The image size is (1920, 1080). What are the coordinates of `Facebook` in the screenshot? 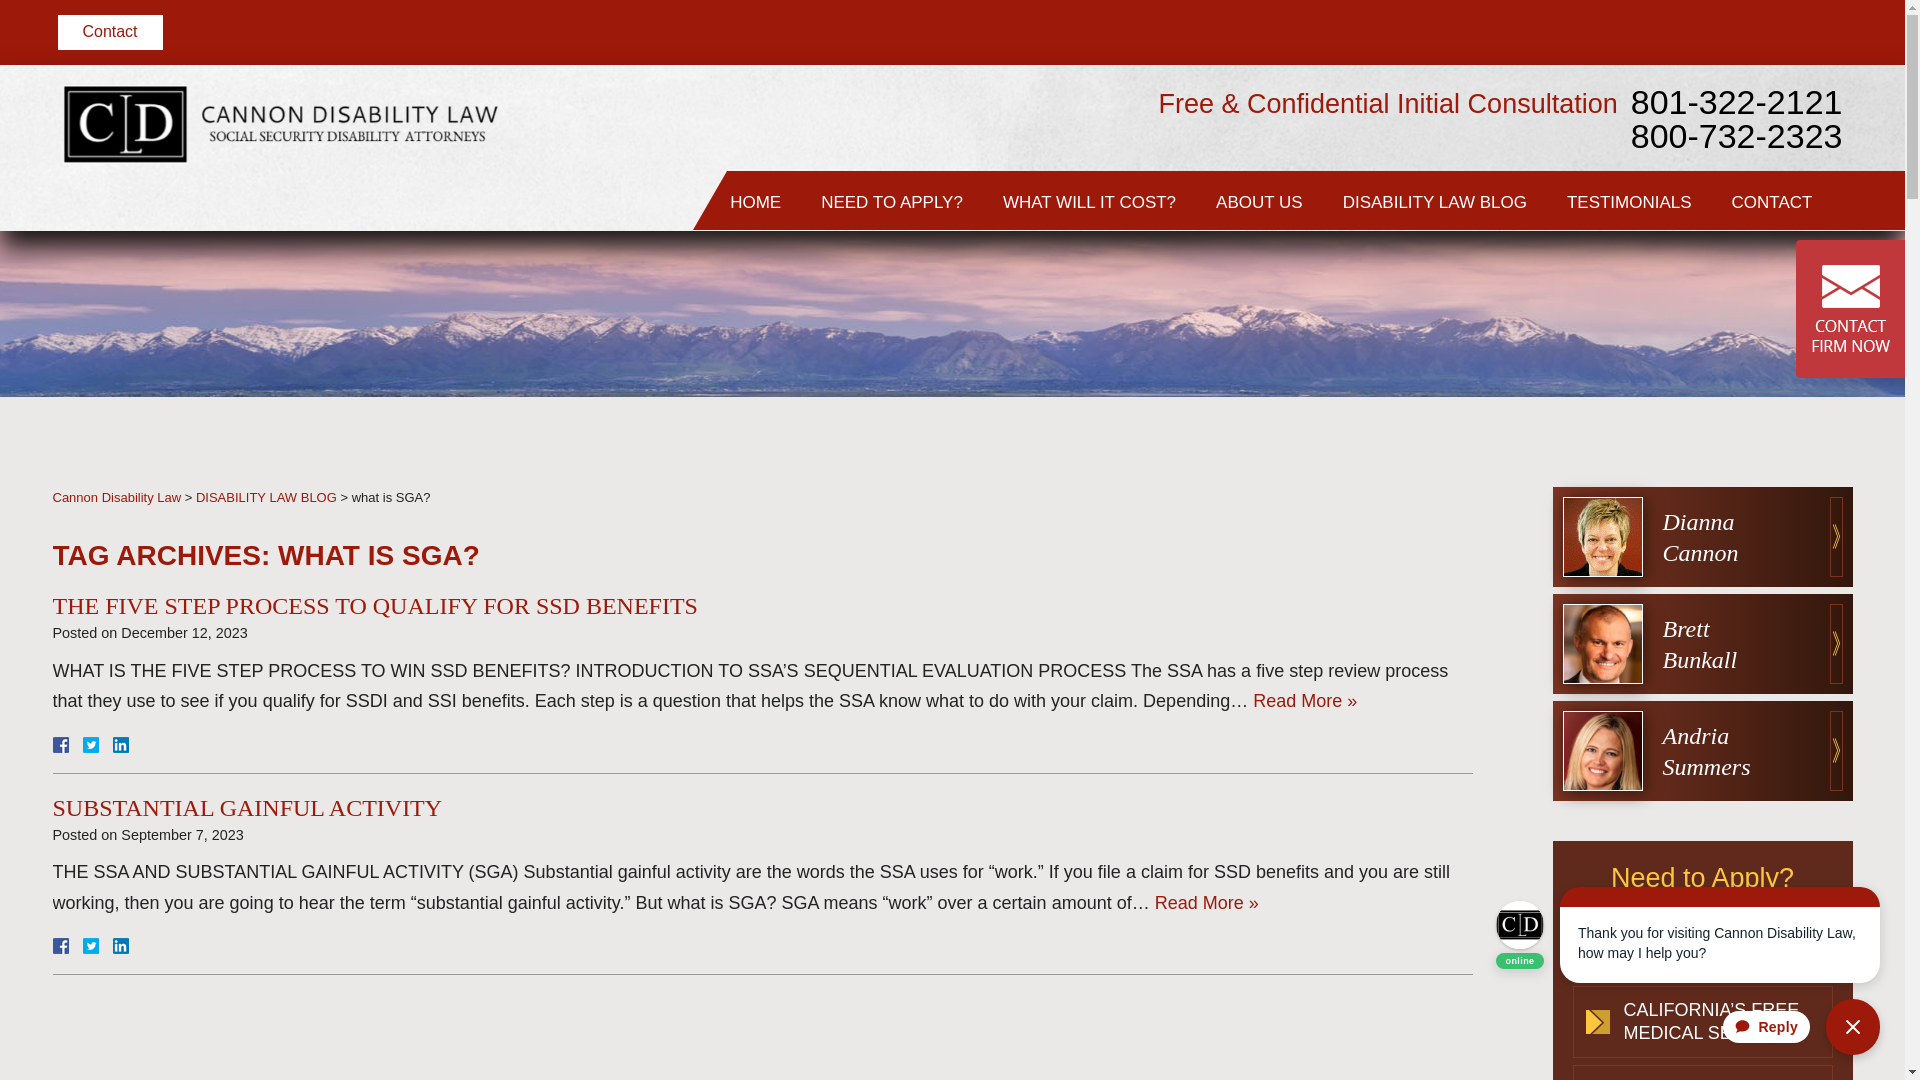 It's located at (83, 744).